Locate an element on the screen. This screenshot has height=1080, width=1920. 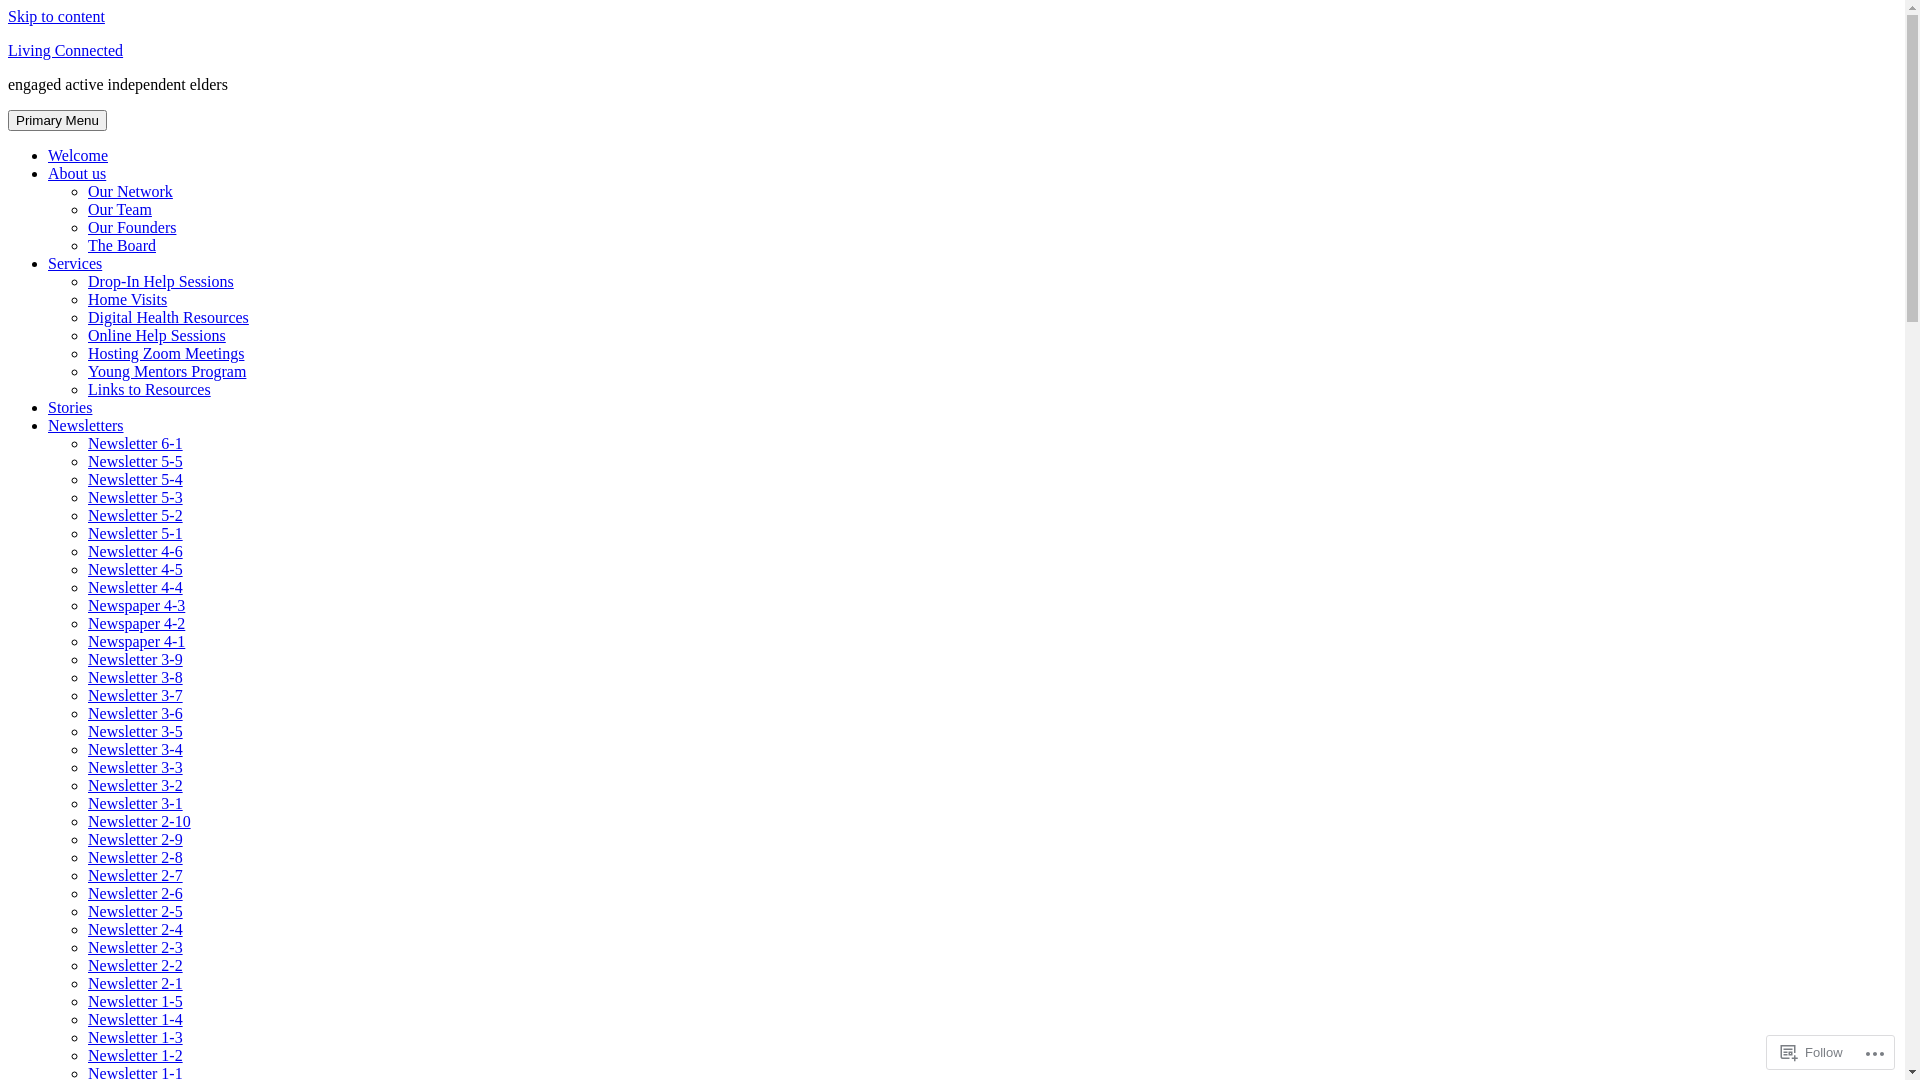
Primary Menu is located at coordinates (58, 120).